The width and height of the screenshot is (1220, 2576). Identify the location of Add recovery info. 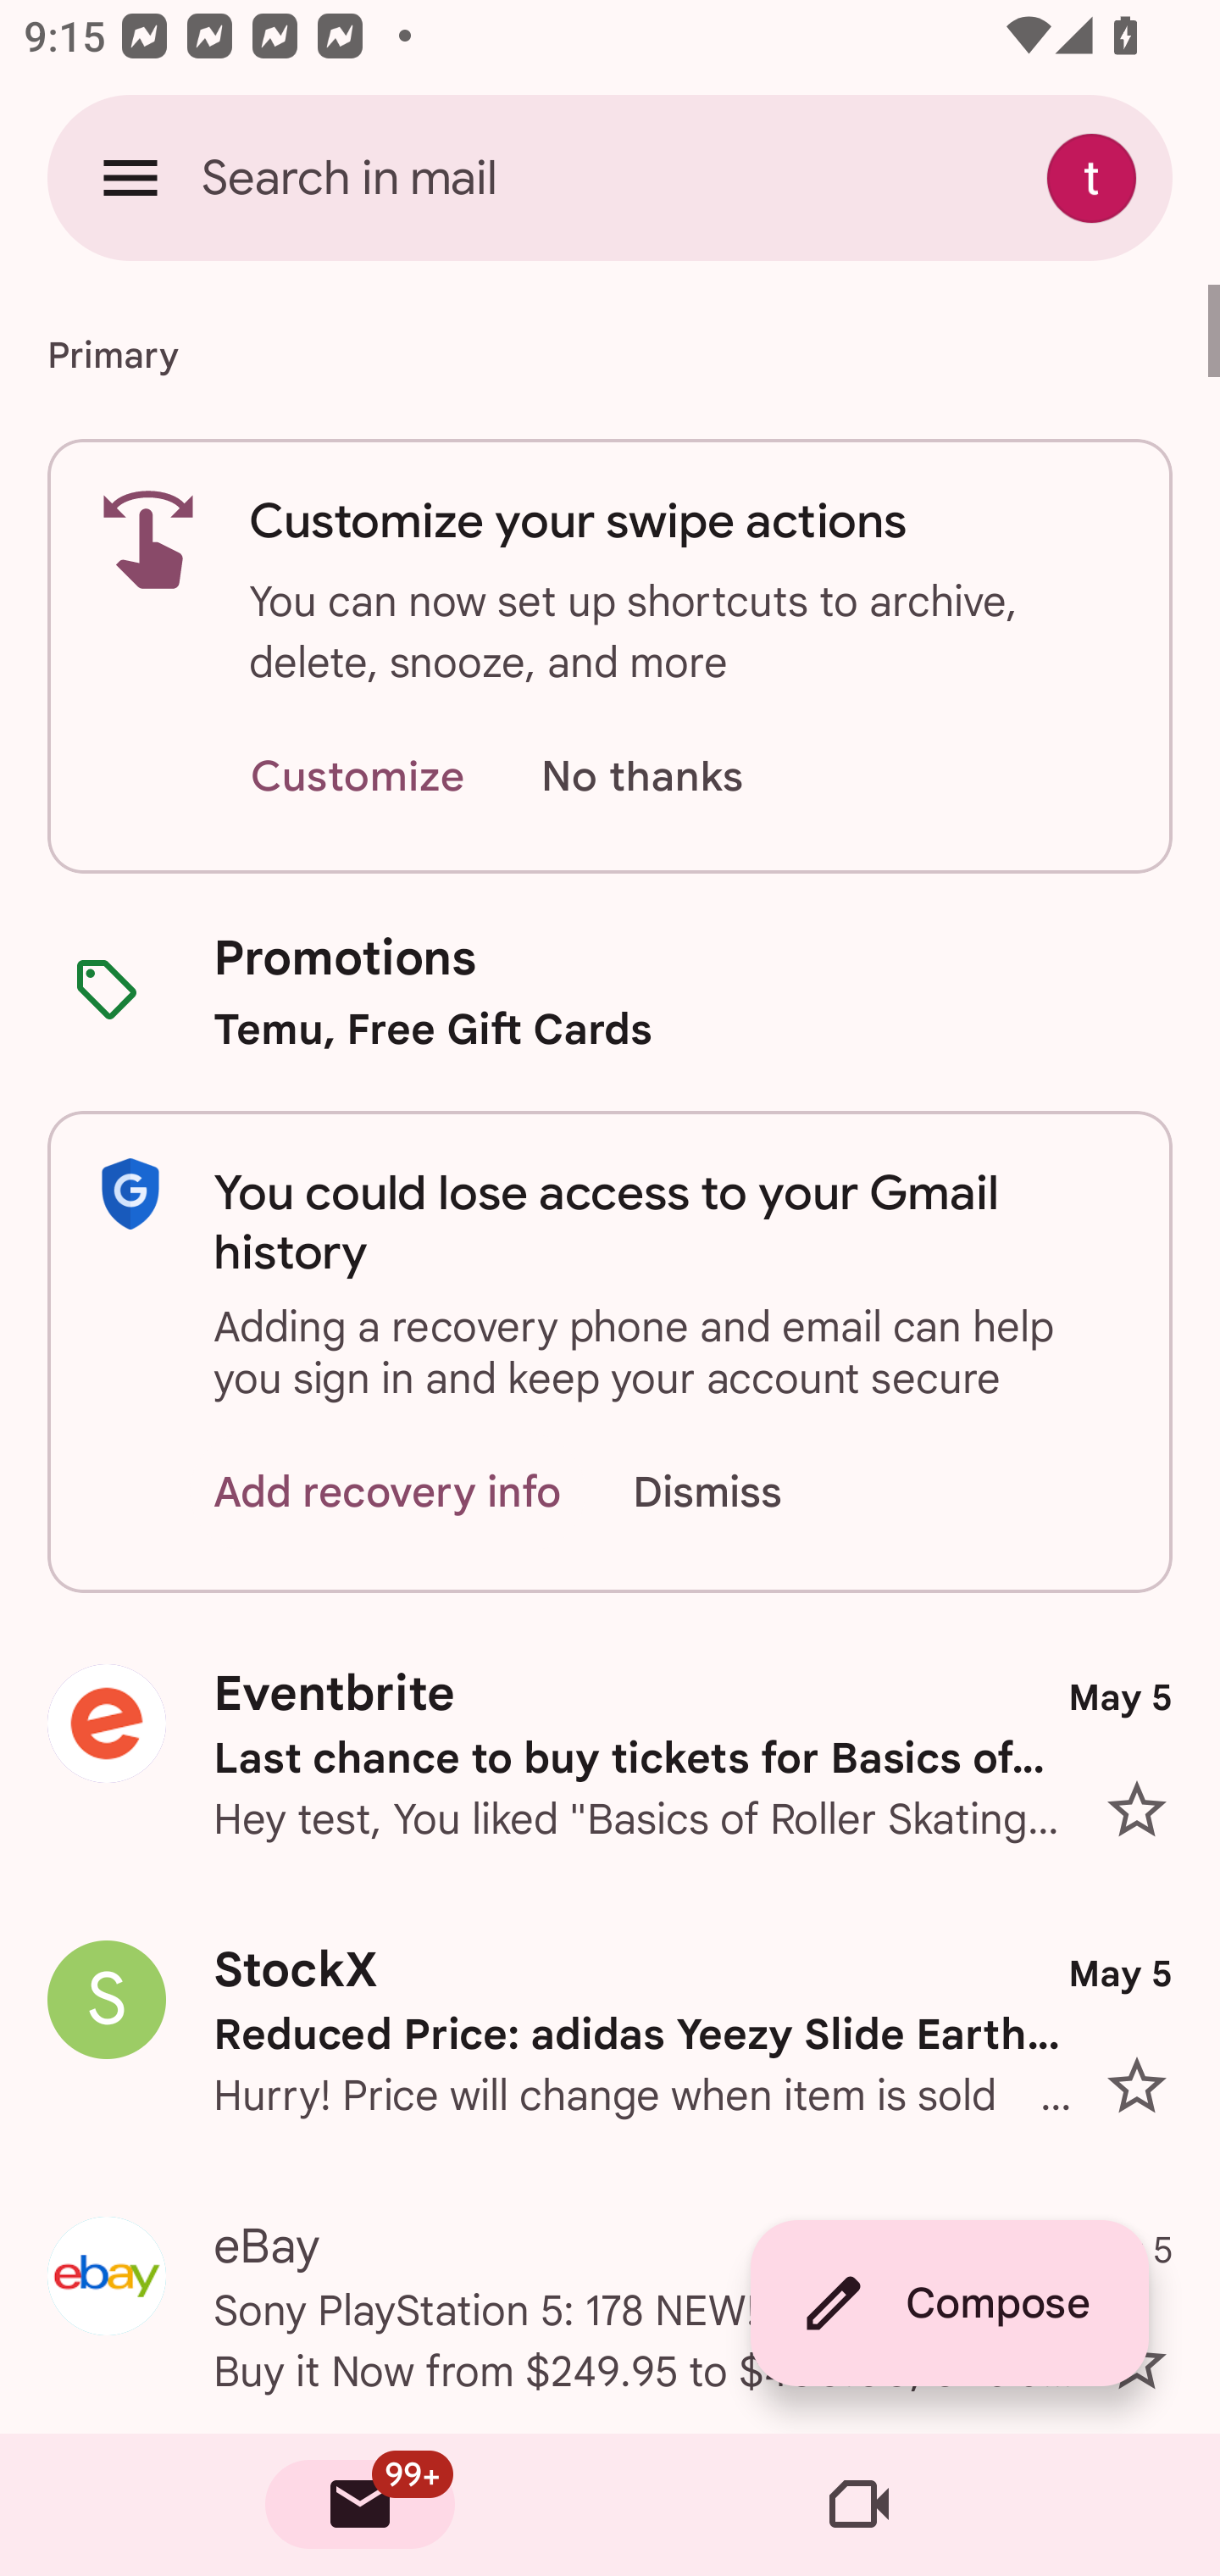
(388, 1493).